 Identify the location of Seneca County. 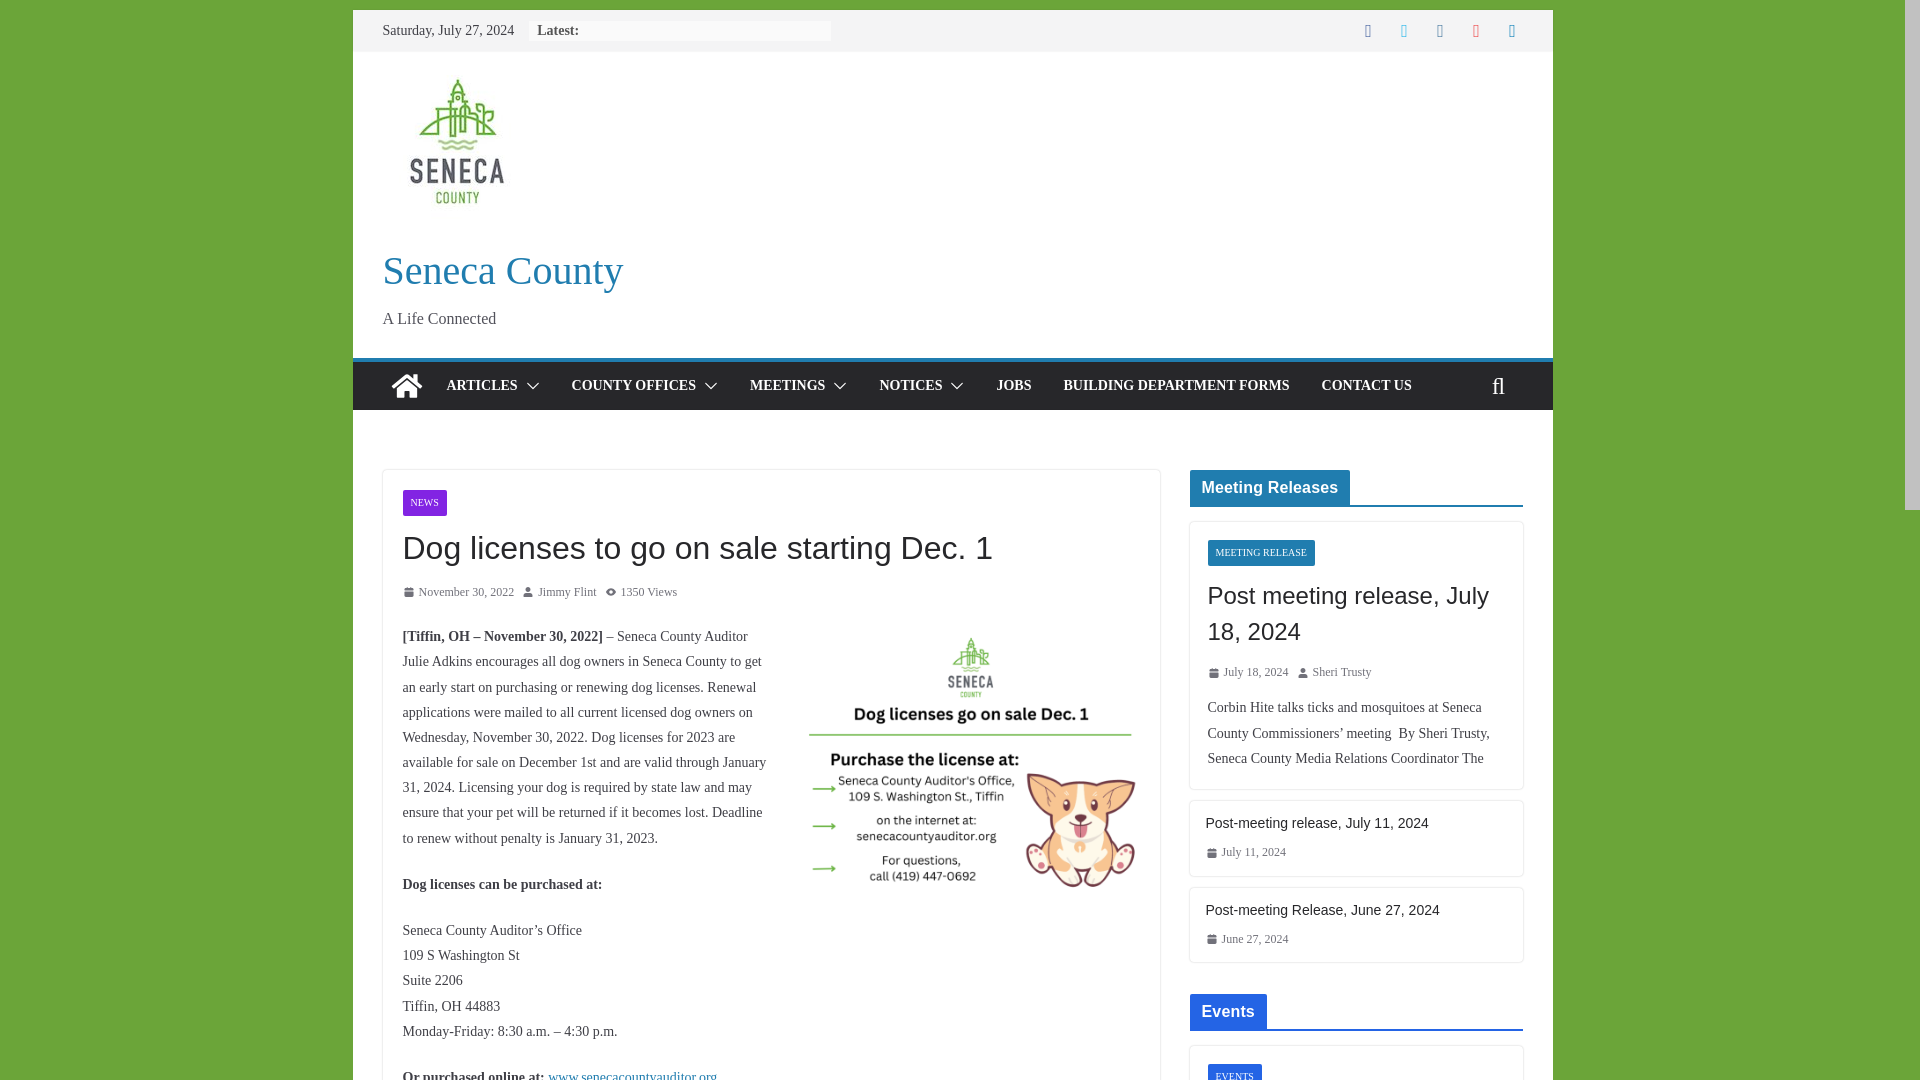
(406, 386).